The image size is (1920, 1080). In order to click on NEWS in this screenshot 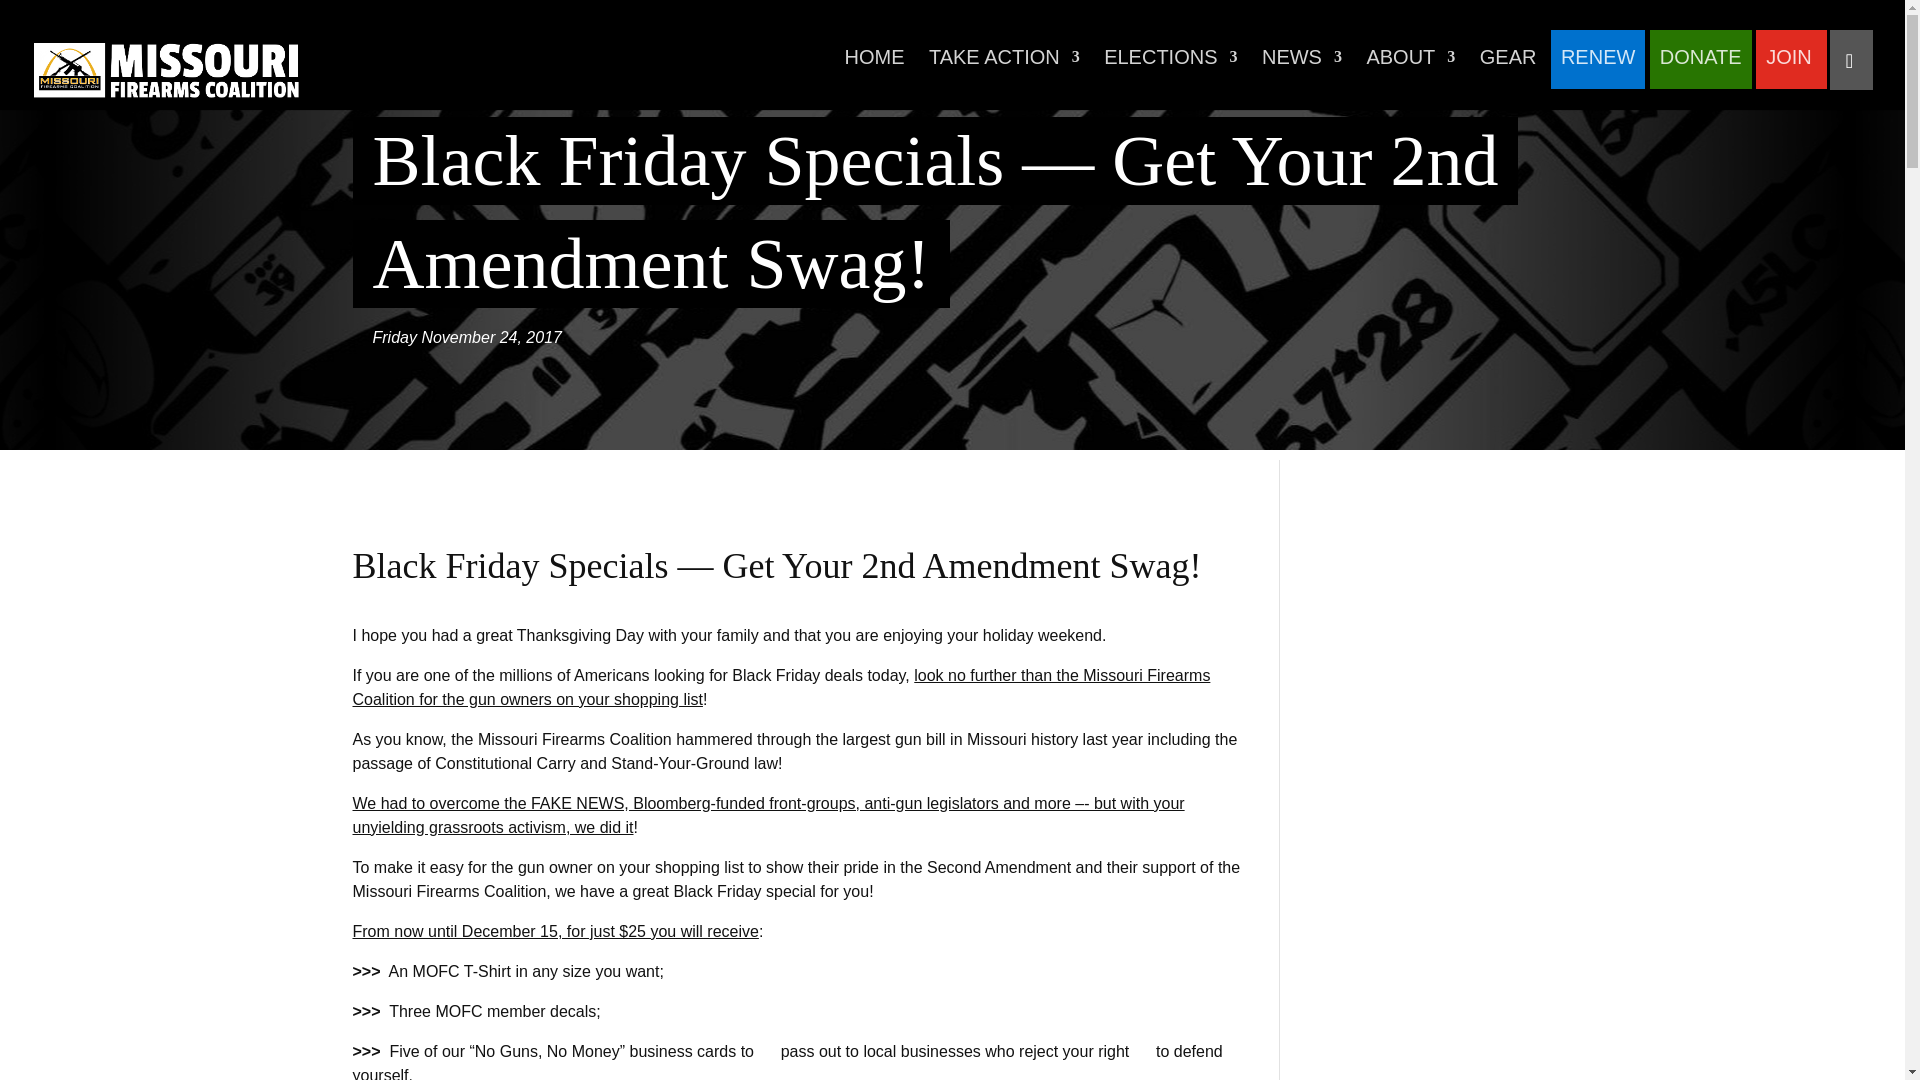, I will do `click(1302, 68)`.